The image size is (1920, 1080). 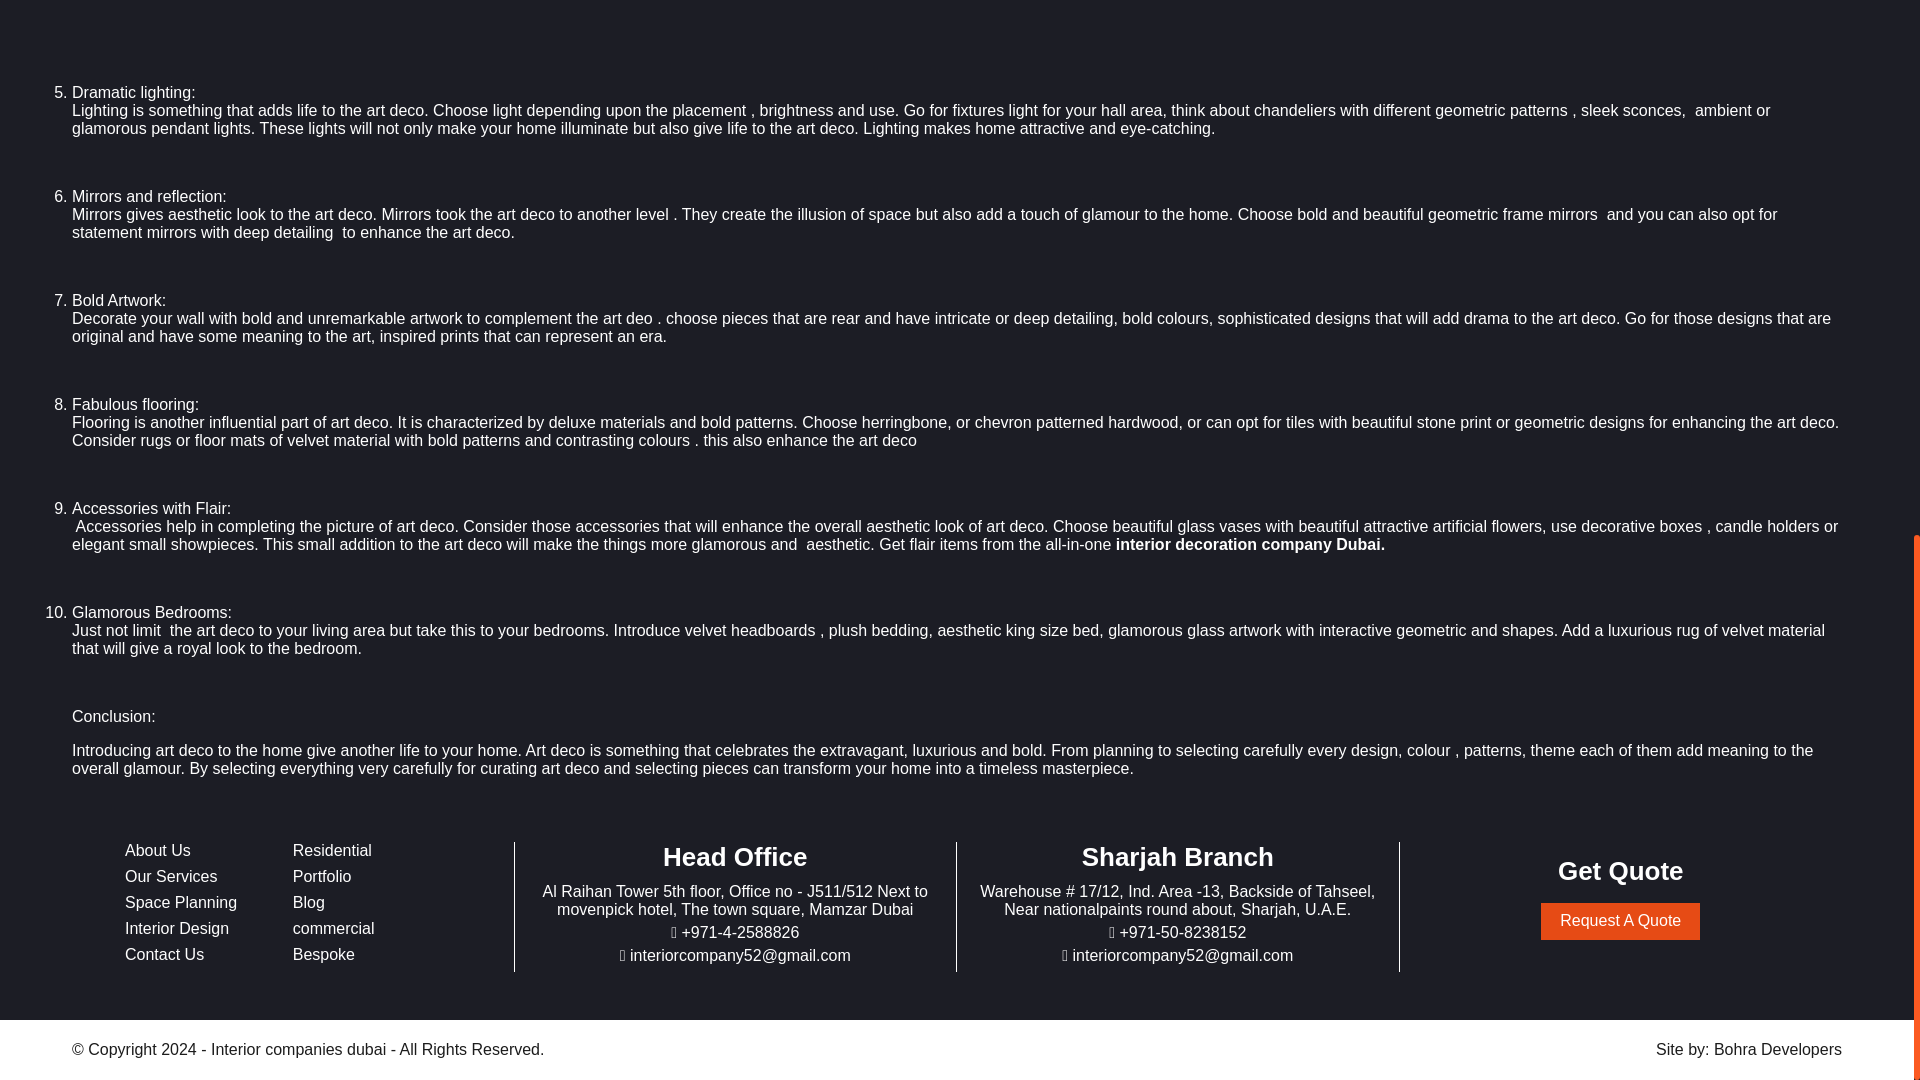 I want to click on Our Services, so click(x=170, y=876).